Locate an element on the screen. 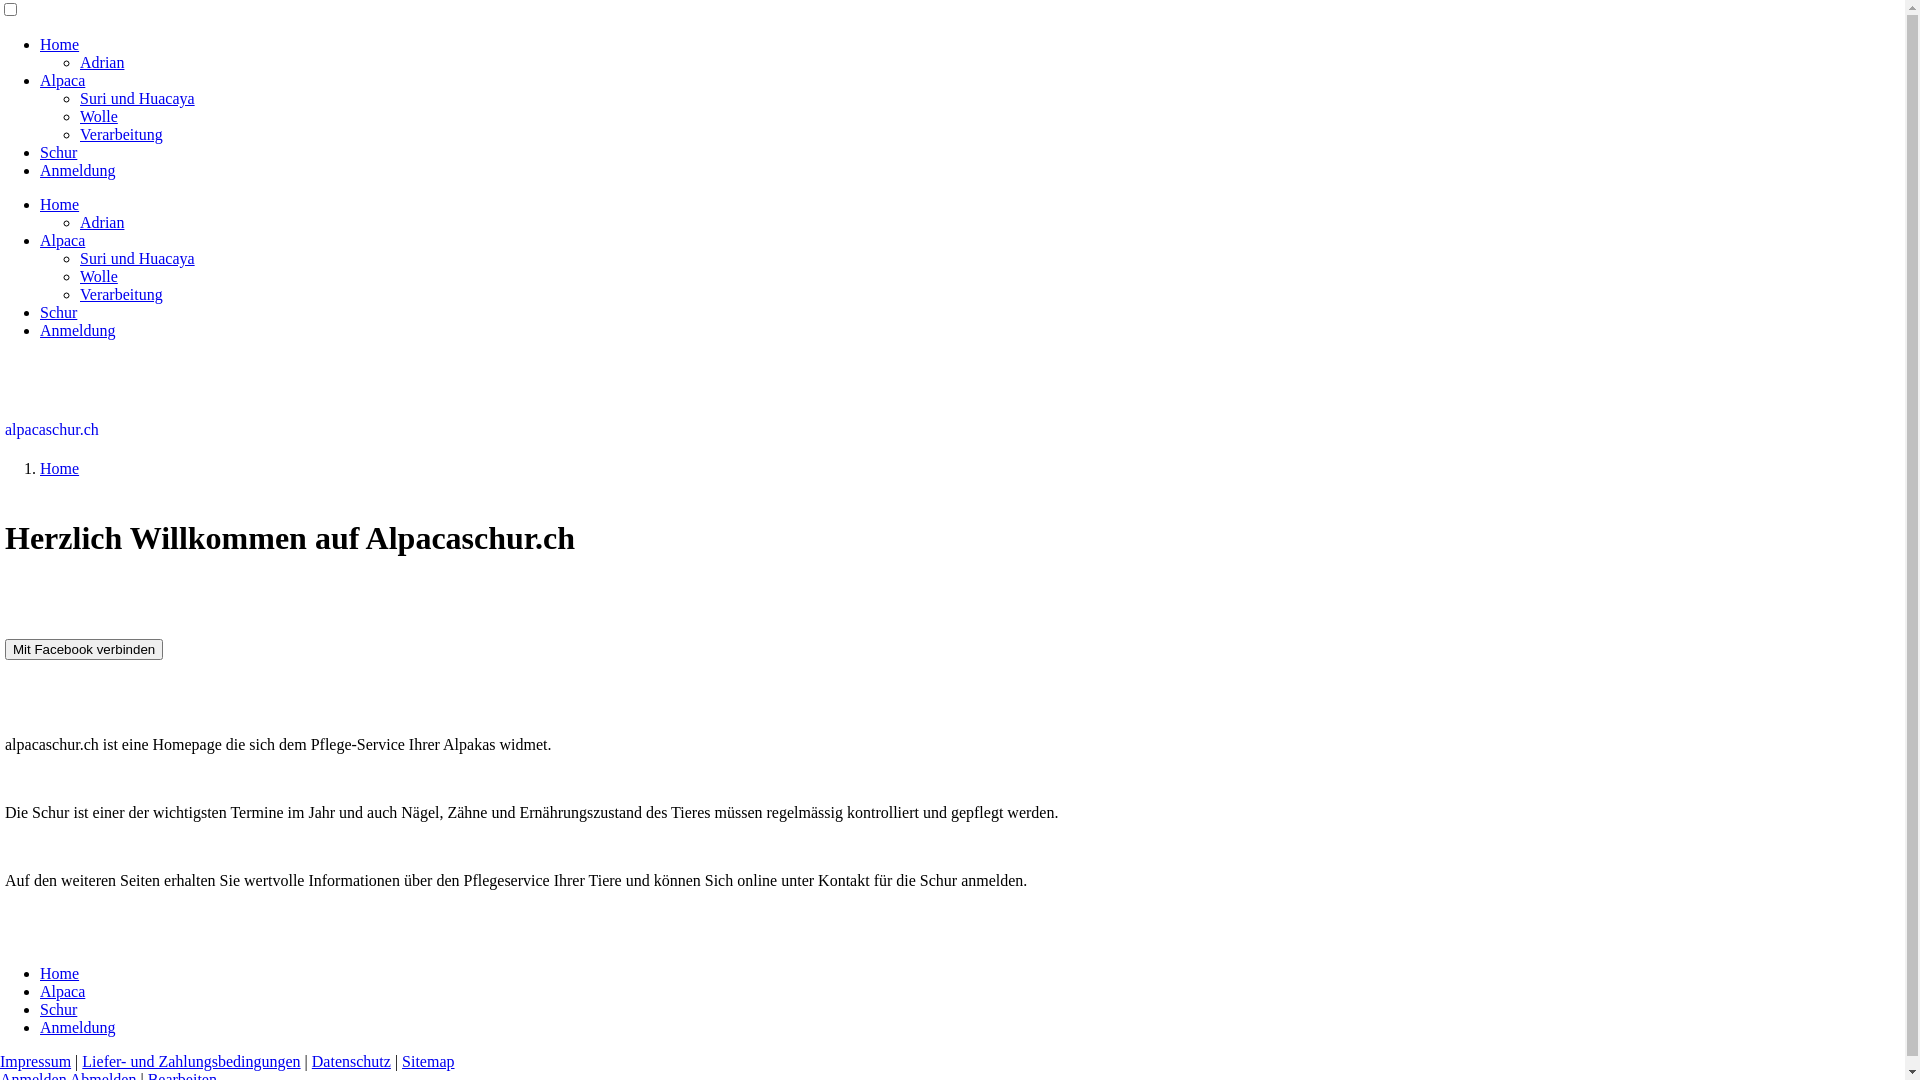 Image resolution: width=1920 pixels, height=1080 pixels. Schur is located at coordinates (58, 152).